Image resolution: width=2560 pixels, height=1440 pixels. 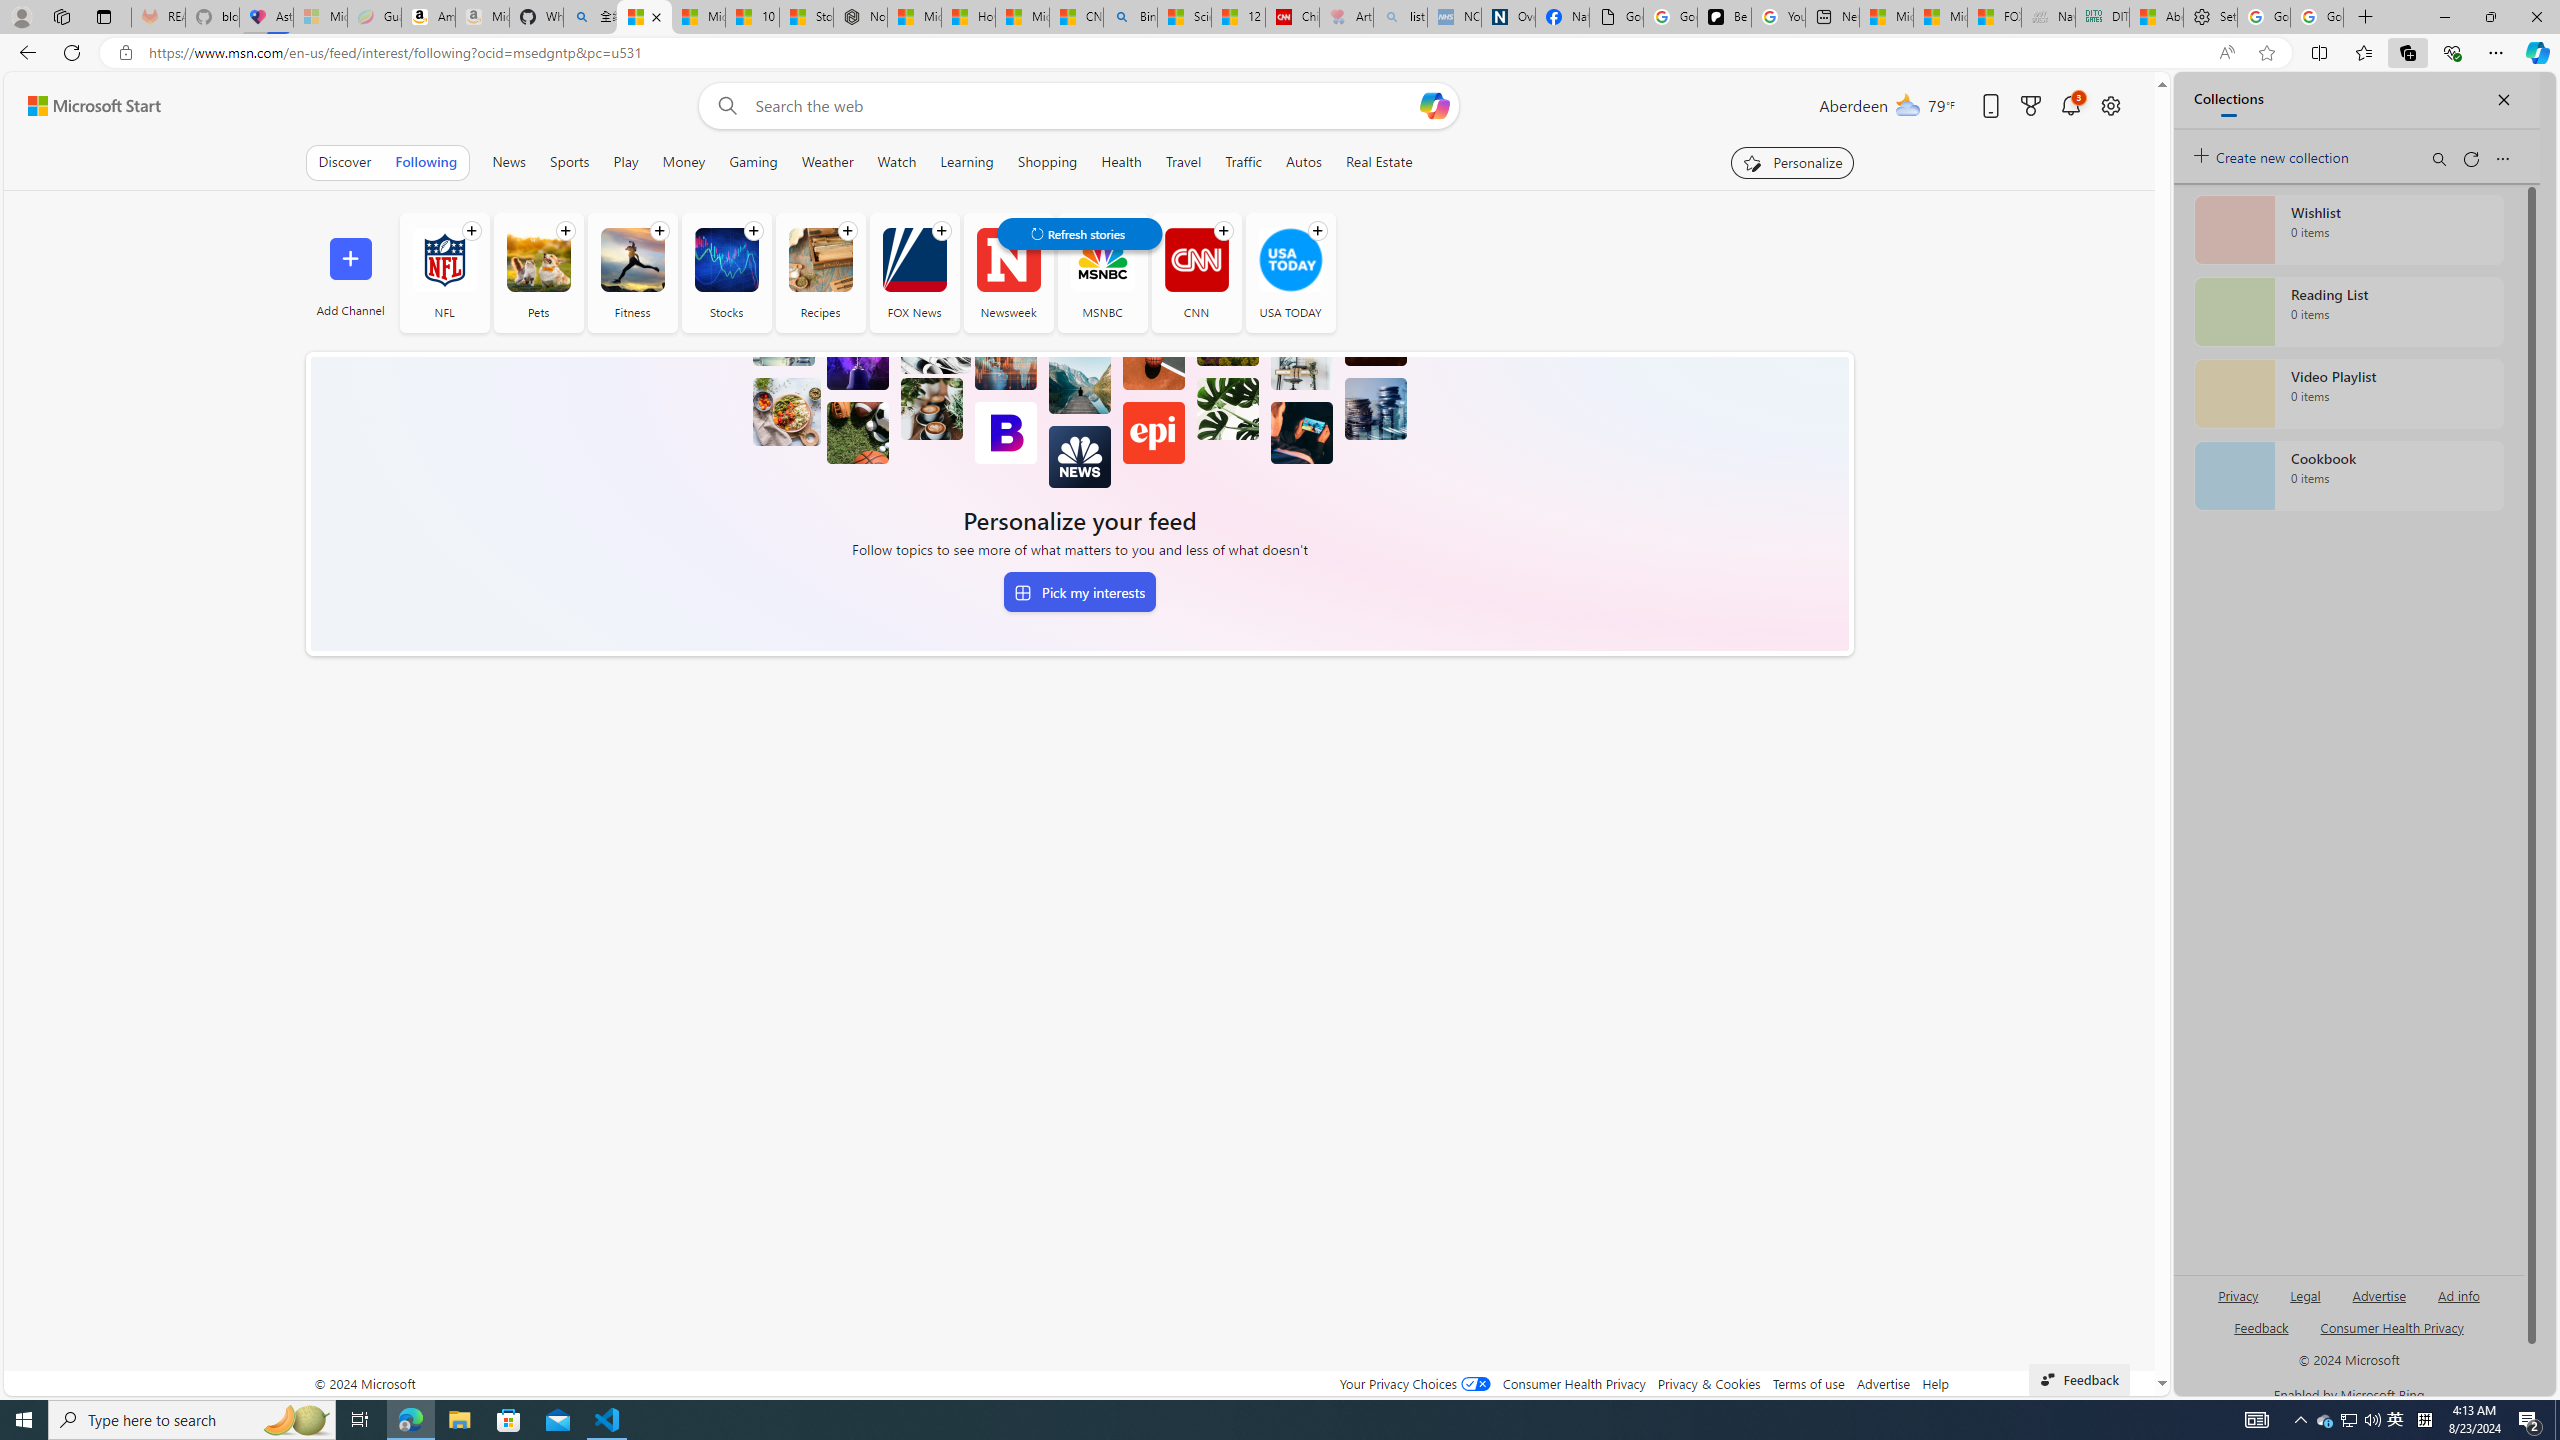 I want to click on Stocks, so click(x=725, y=260).